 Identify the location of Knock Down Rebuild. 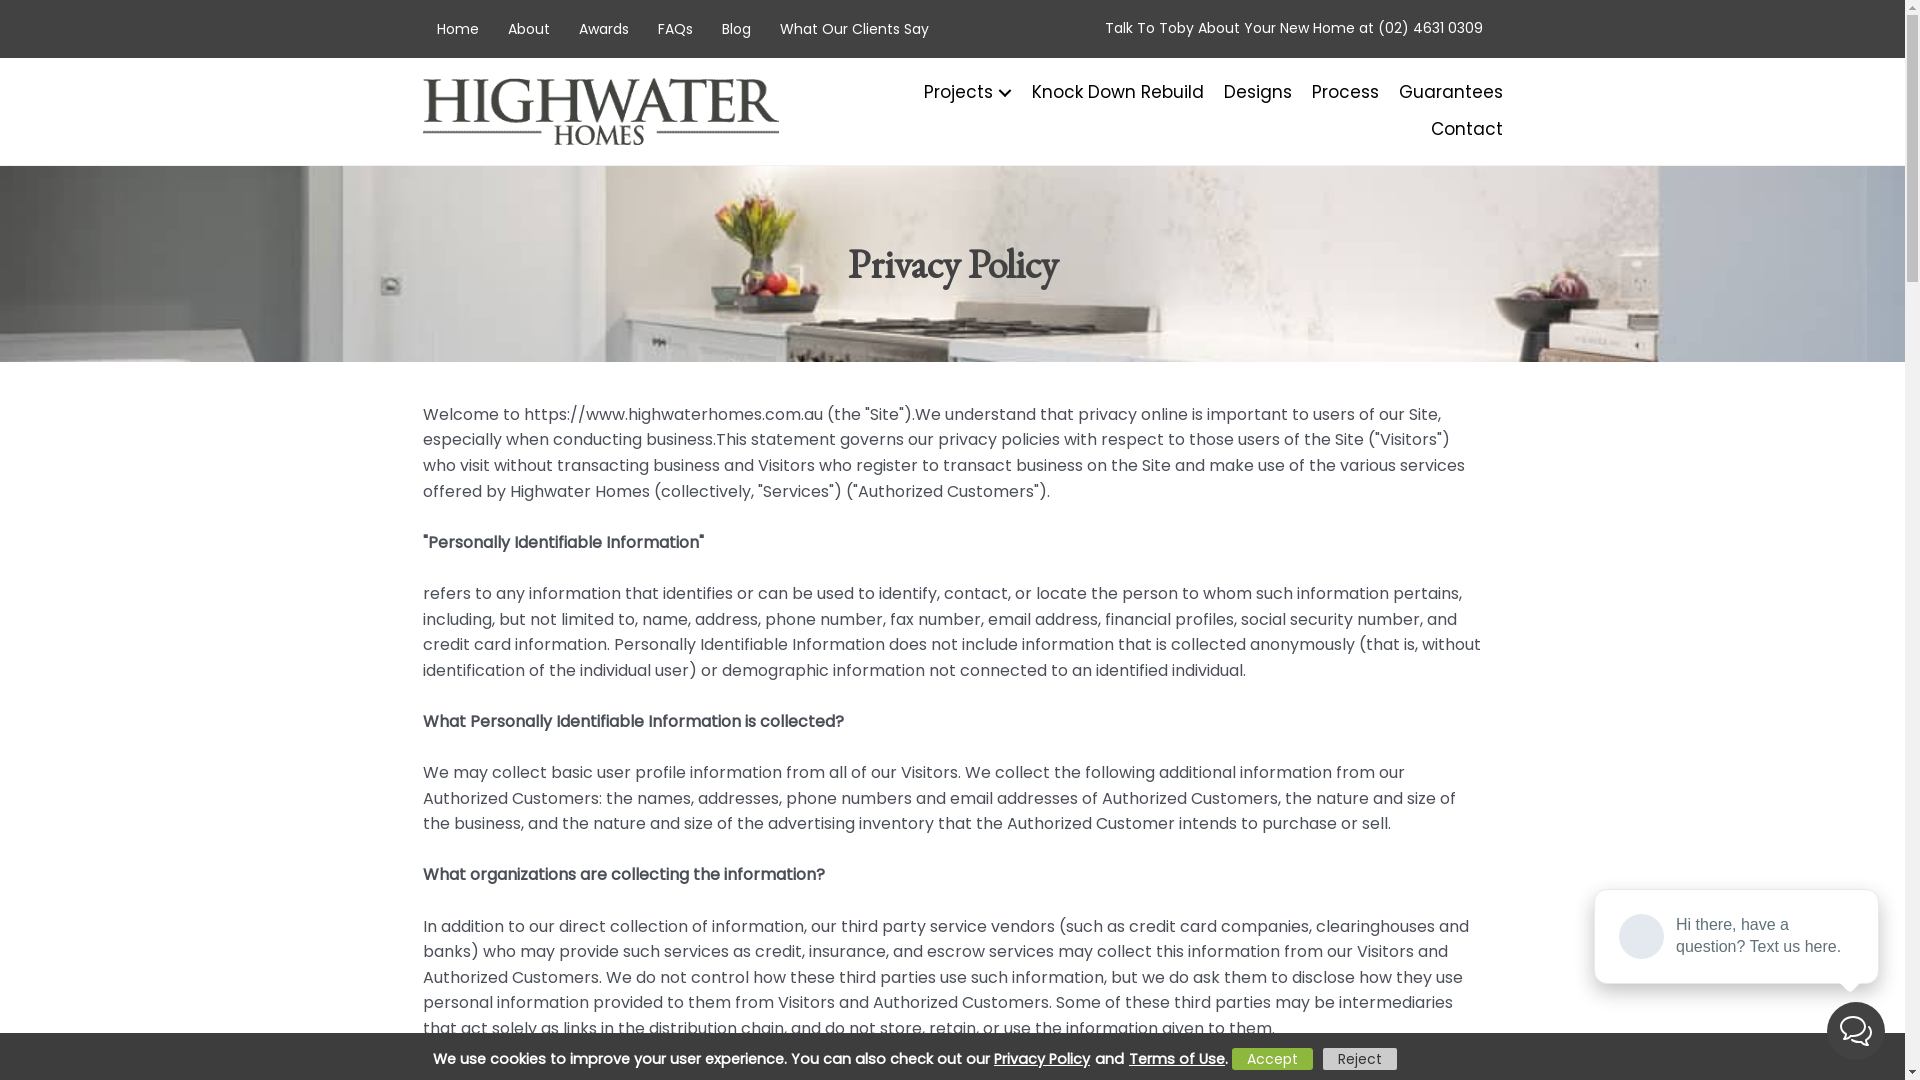
(1108, 92).